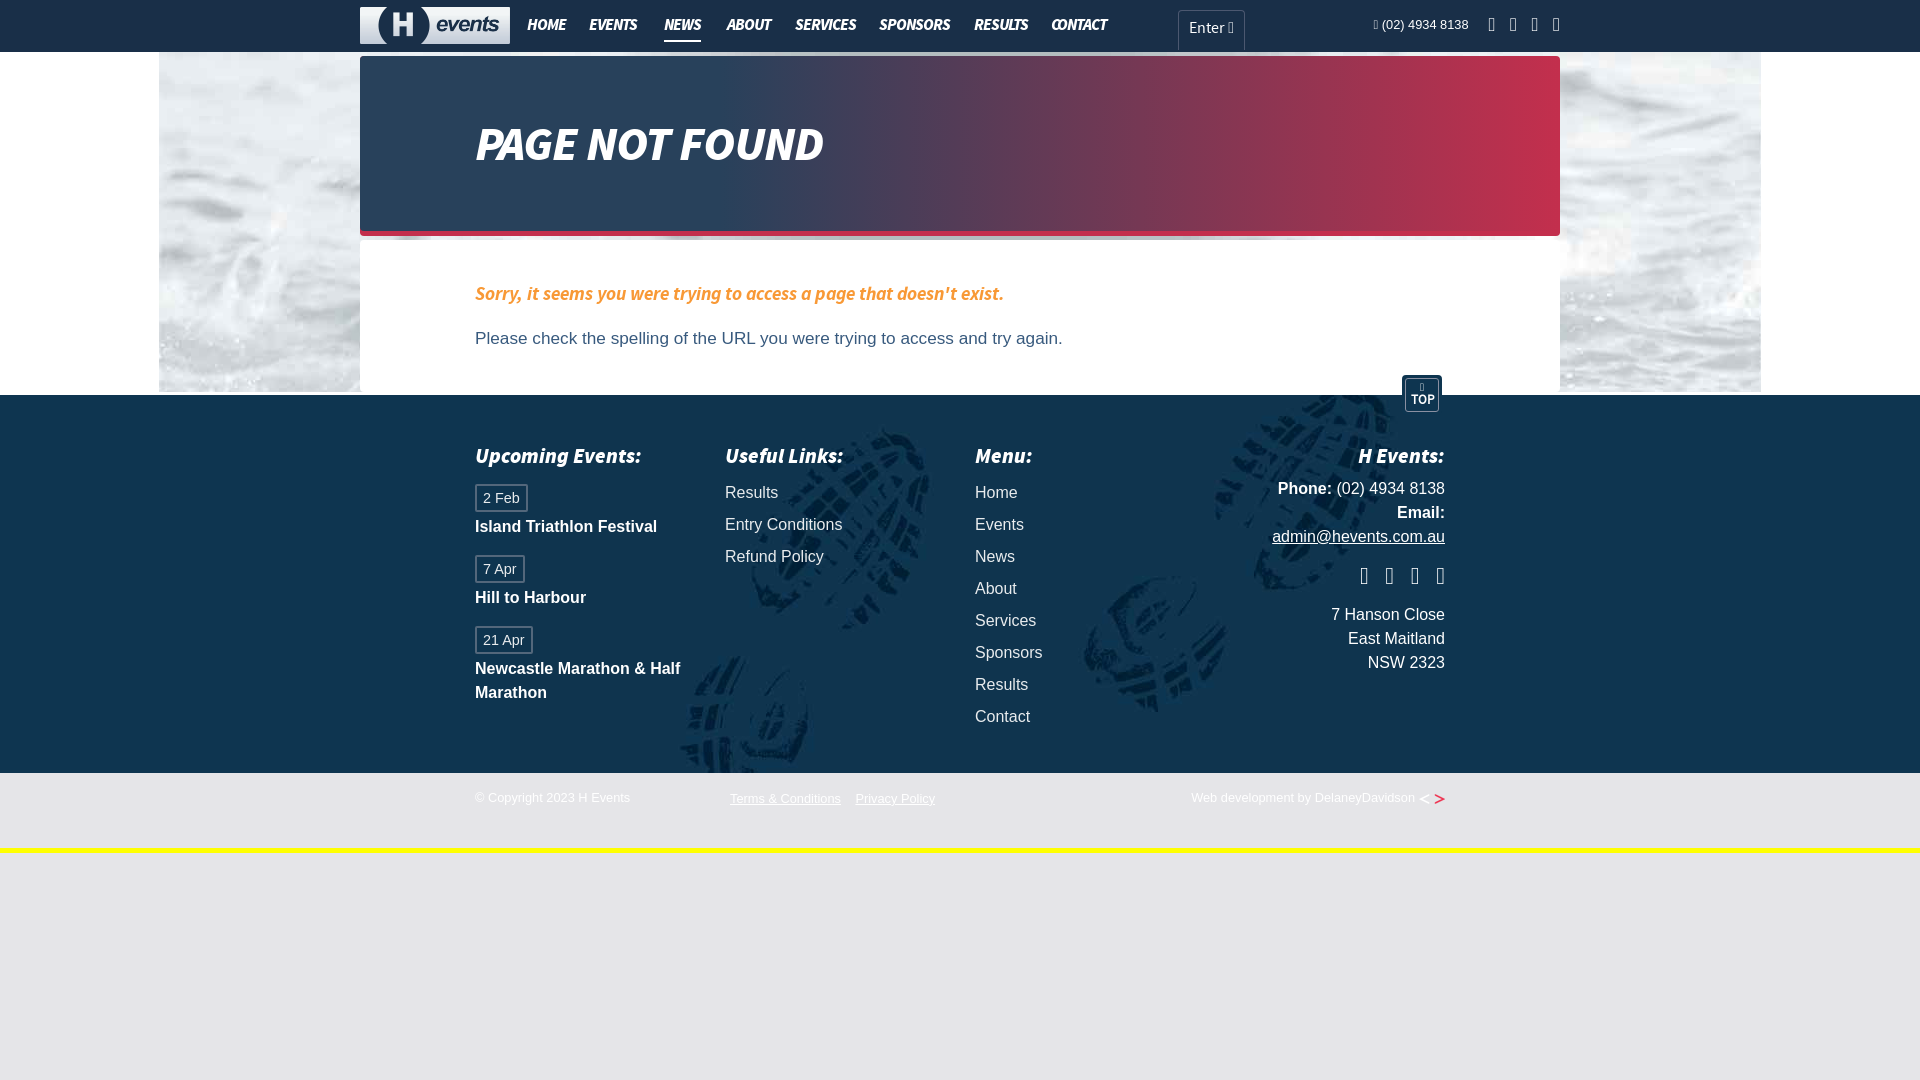  I want to click on EVENTS, so click(613, 25).